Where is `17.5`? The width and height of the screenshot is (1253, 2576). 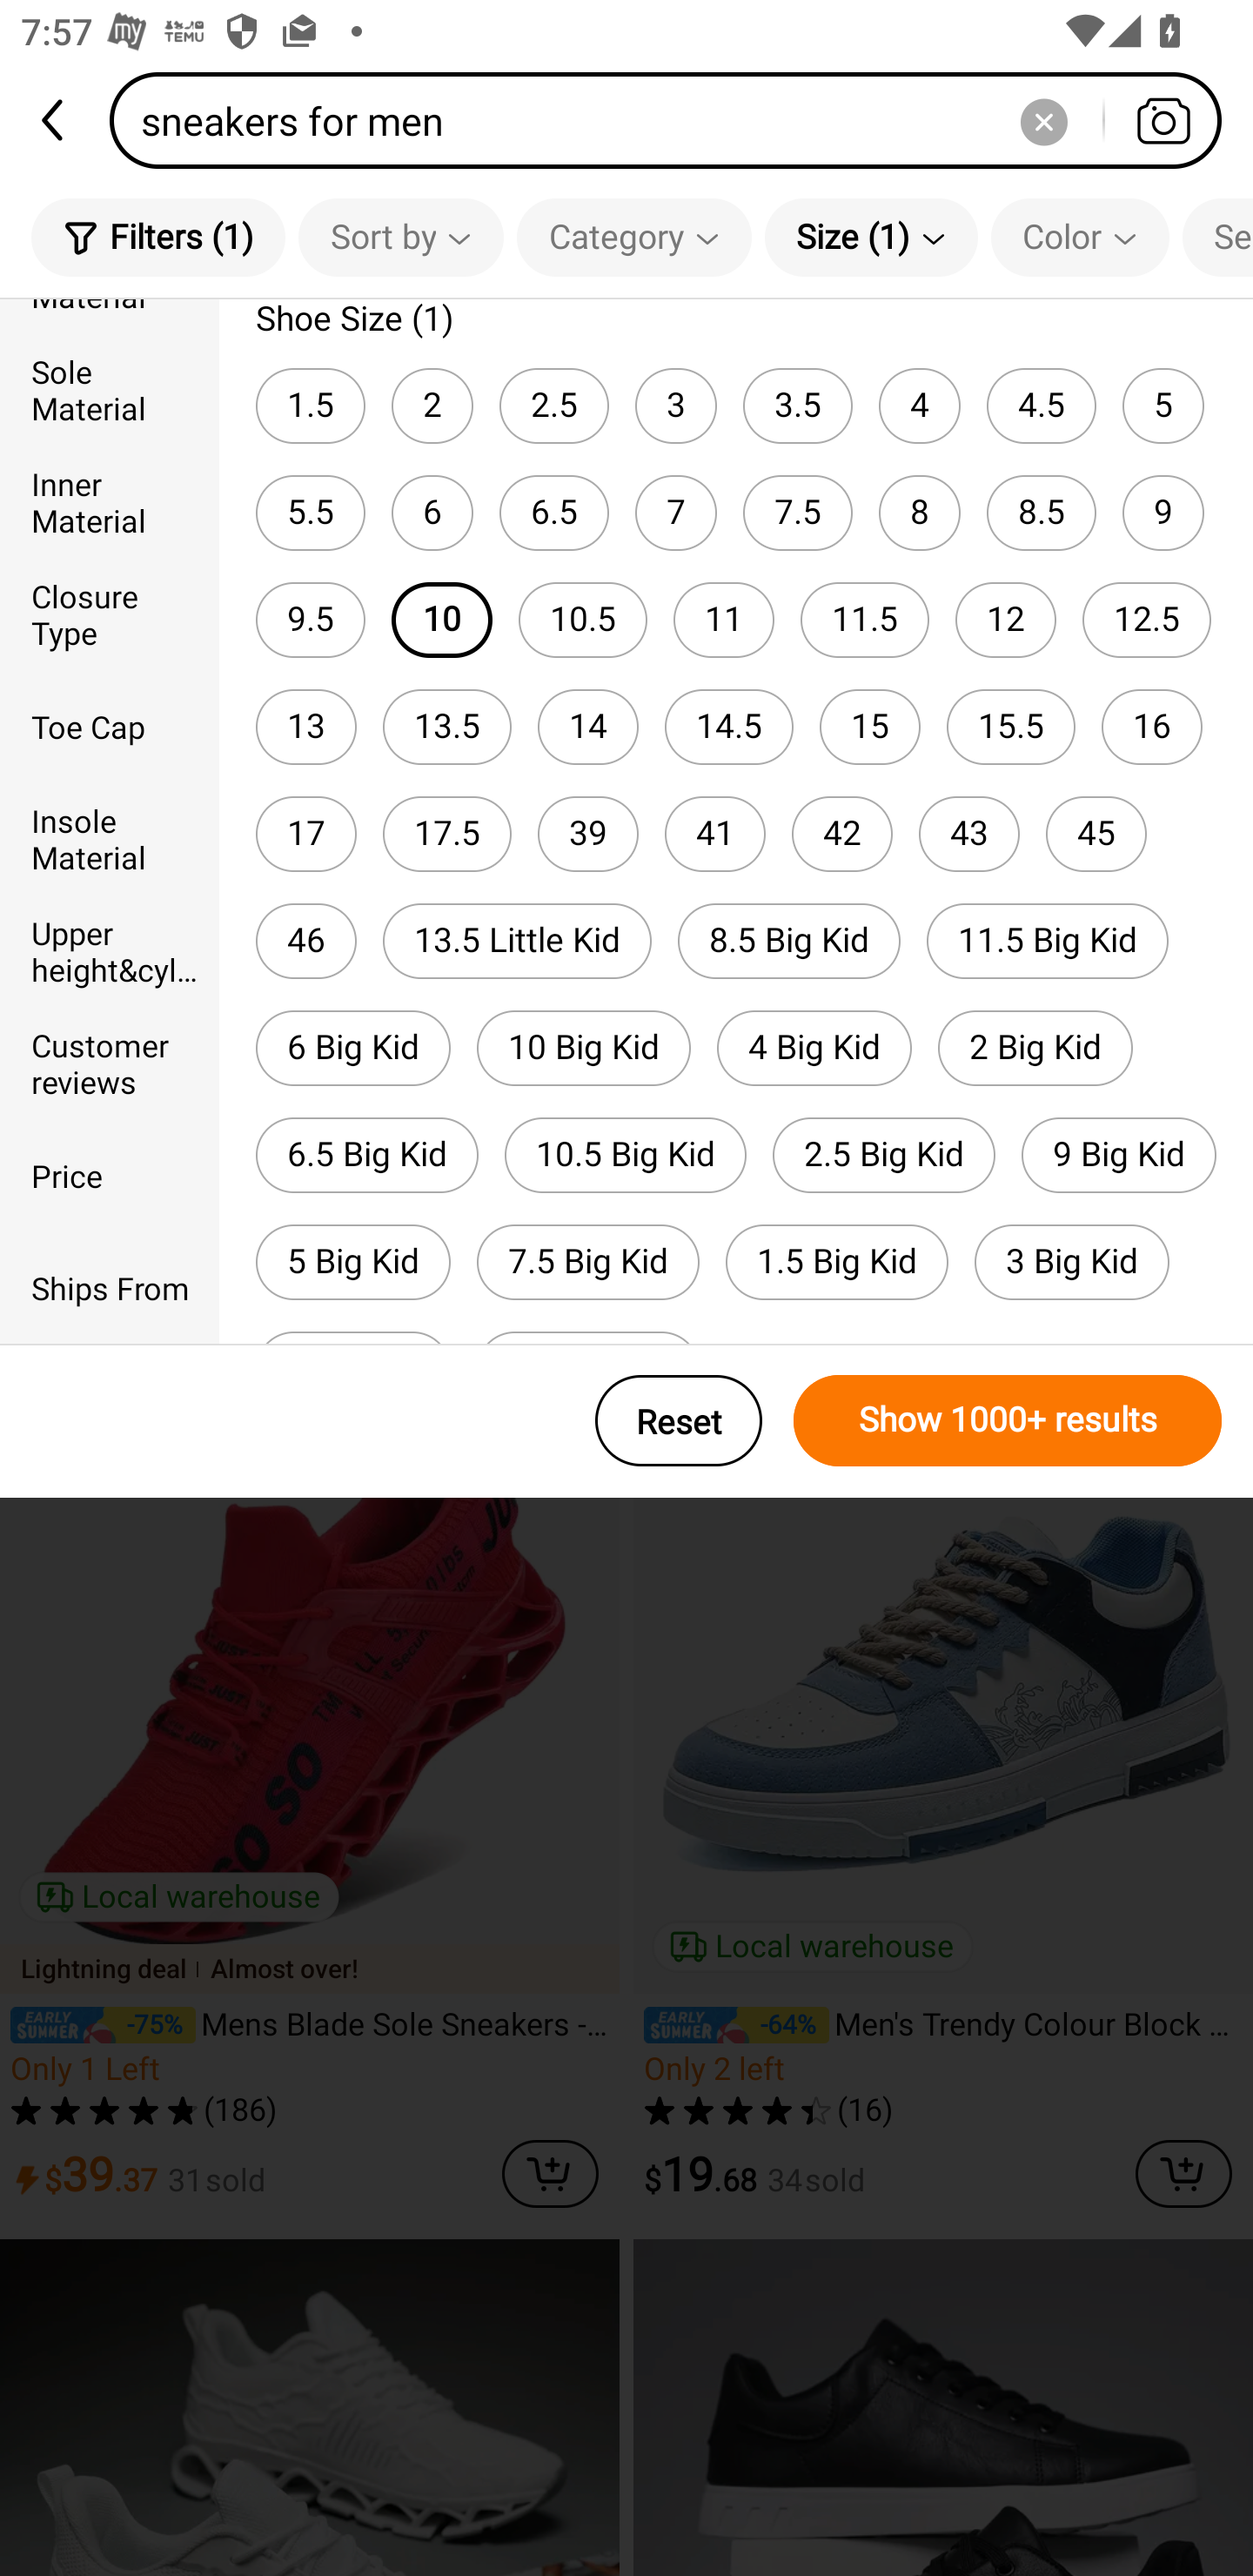 17.5 is located at coordinates (447, 834).